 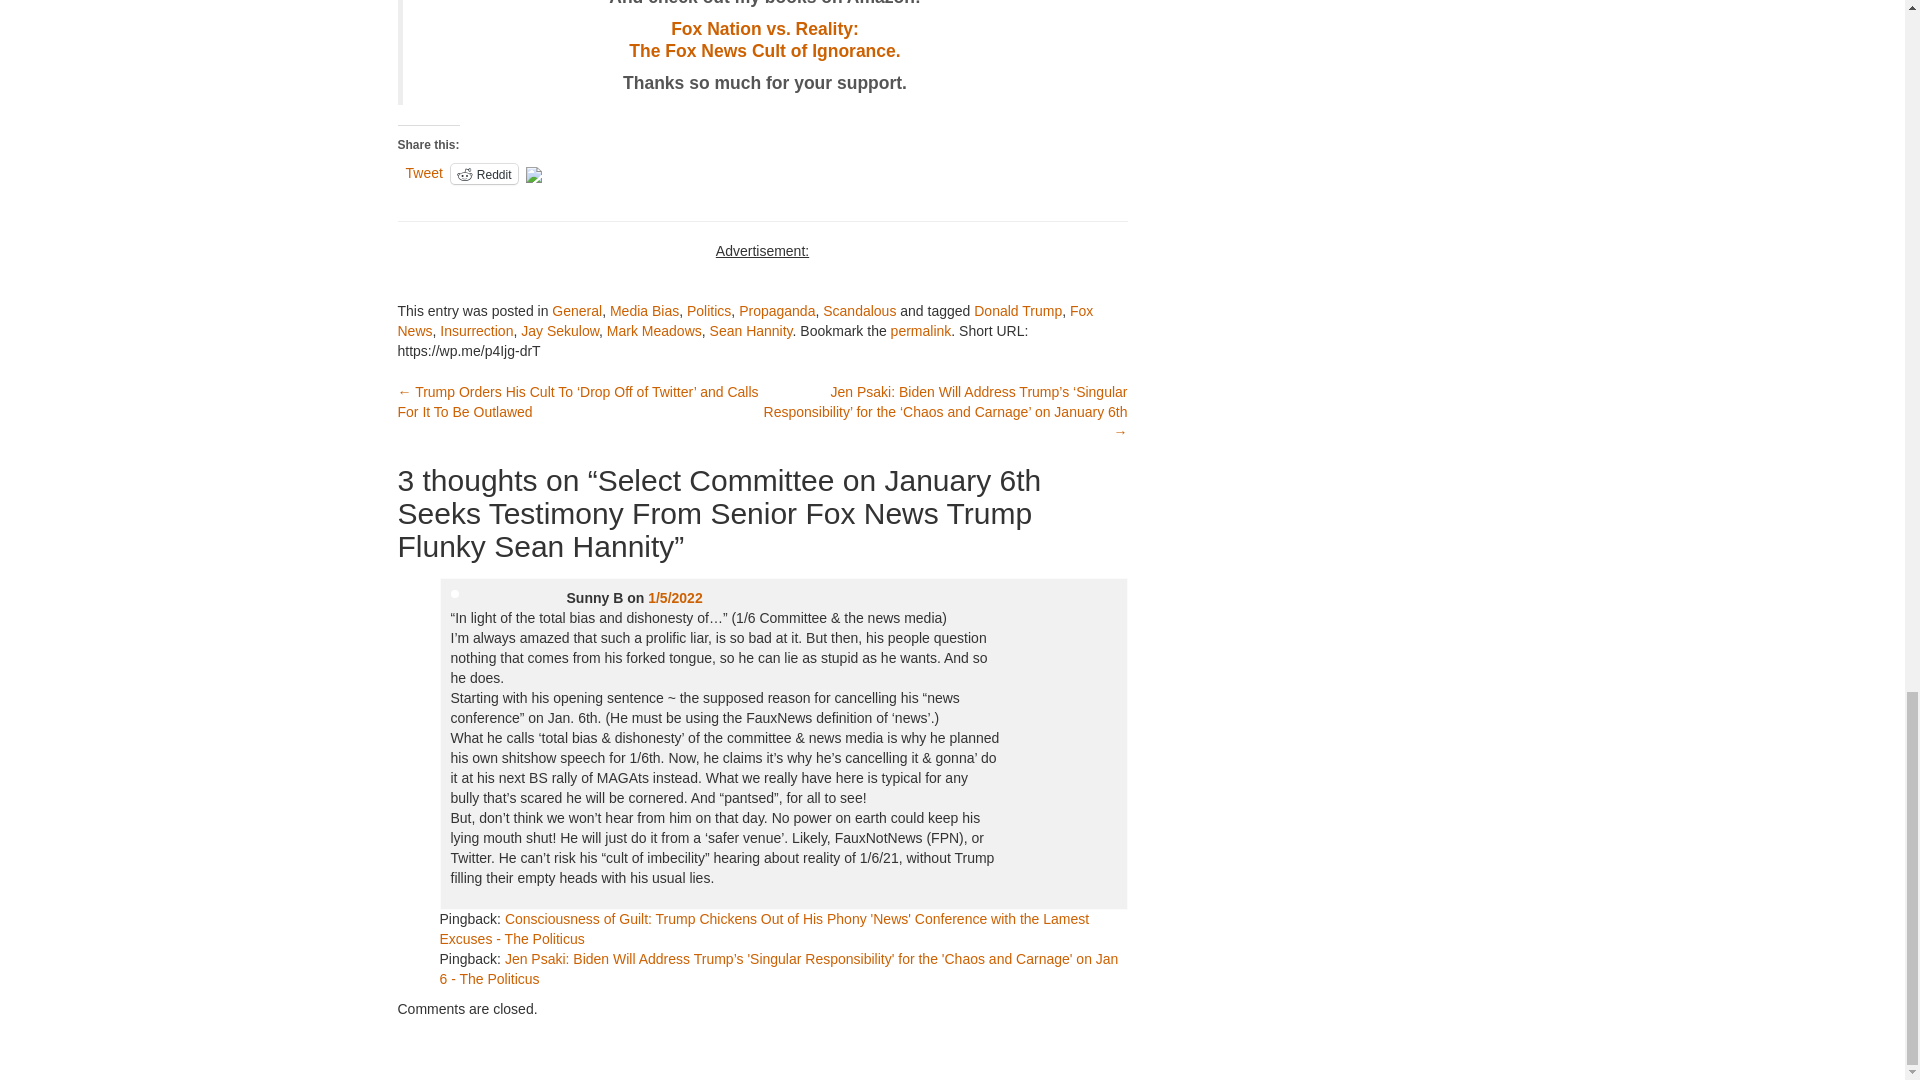 What do you see at coordinates (484, 174) in the screenshot?
I see `Click to share on Reddit` at bounding box center [484, 174].